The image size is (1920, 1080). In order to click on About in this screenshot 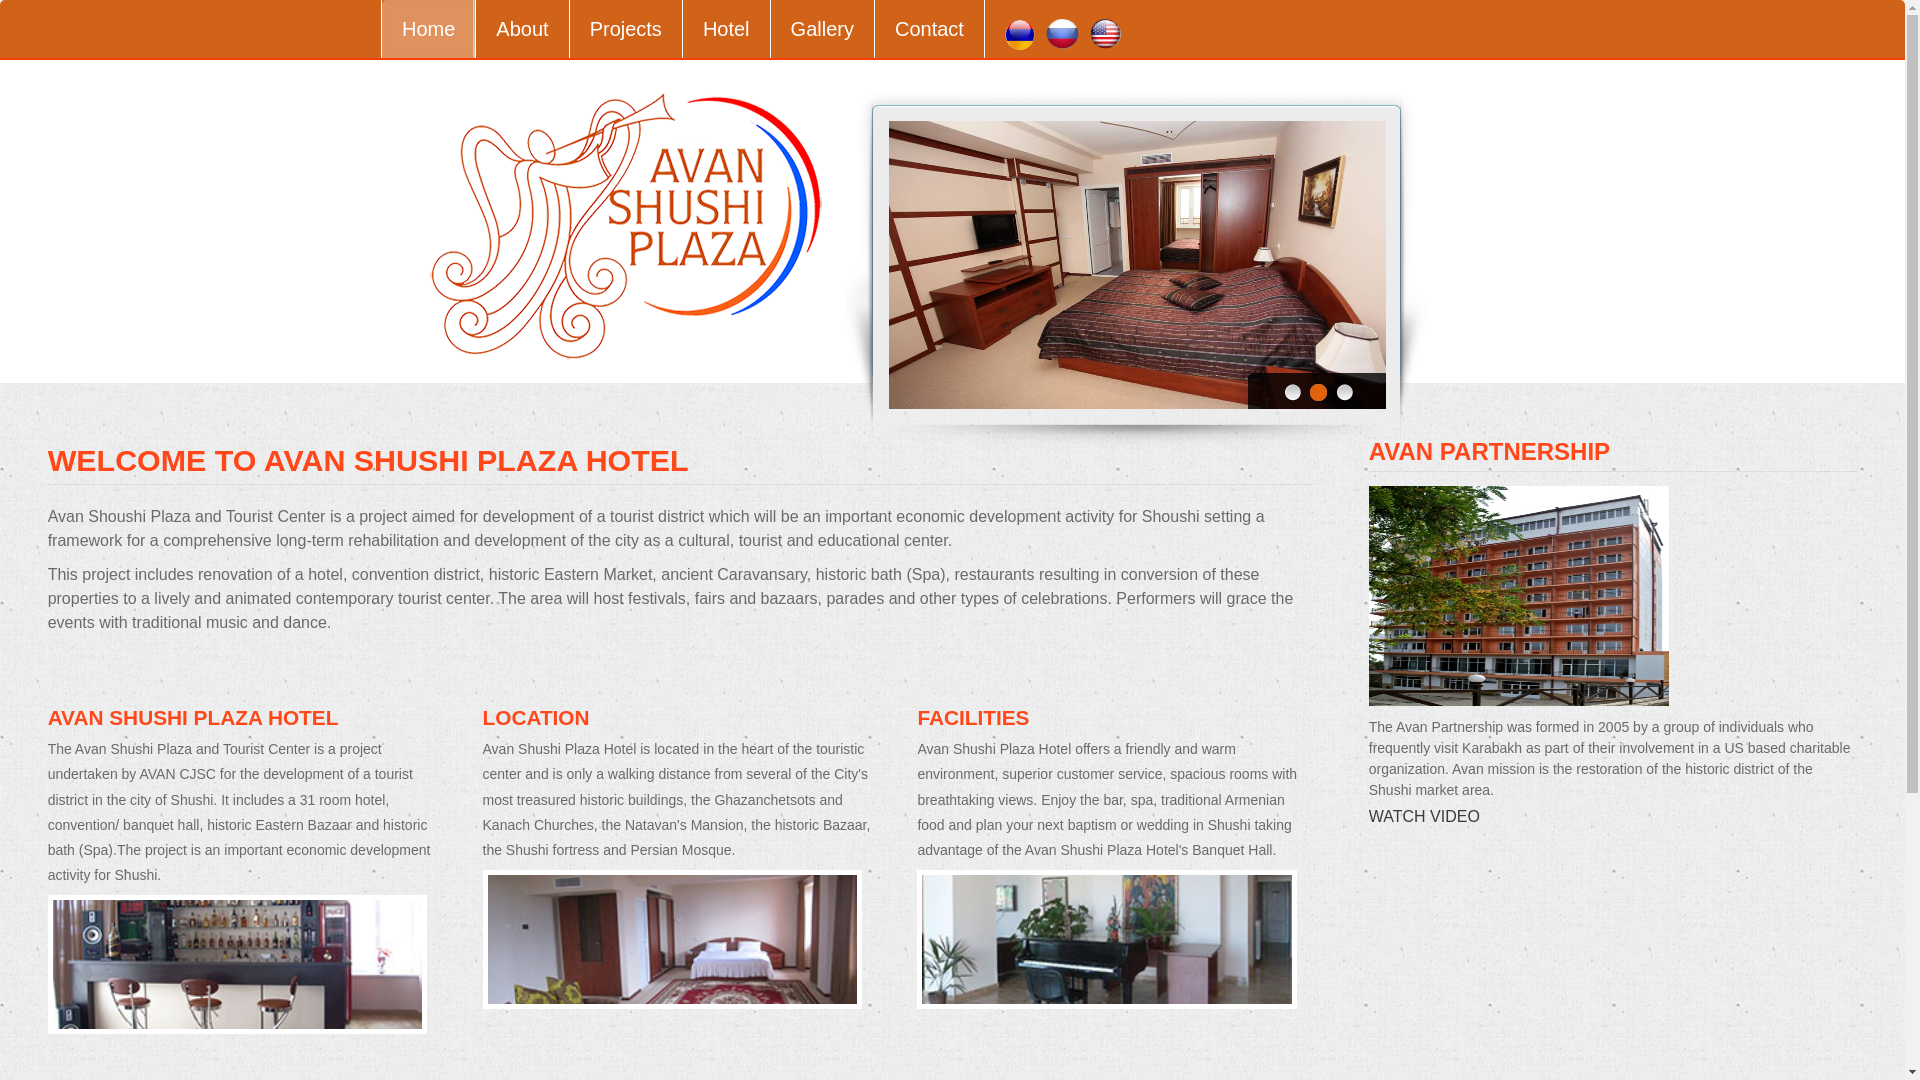, I will do `click(522, 29)`.